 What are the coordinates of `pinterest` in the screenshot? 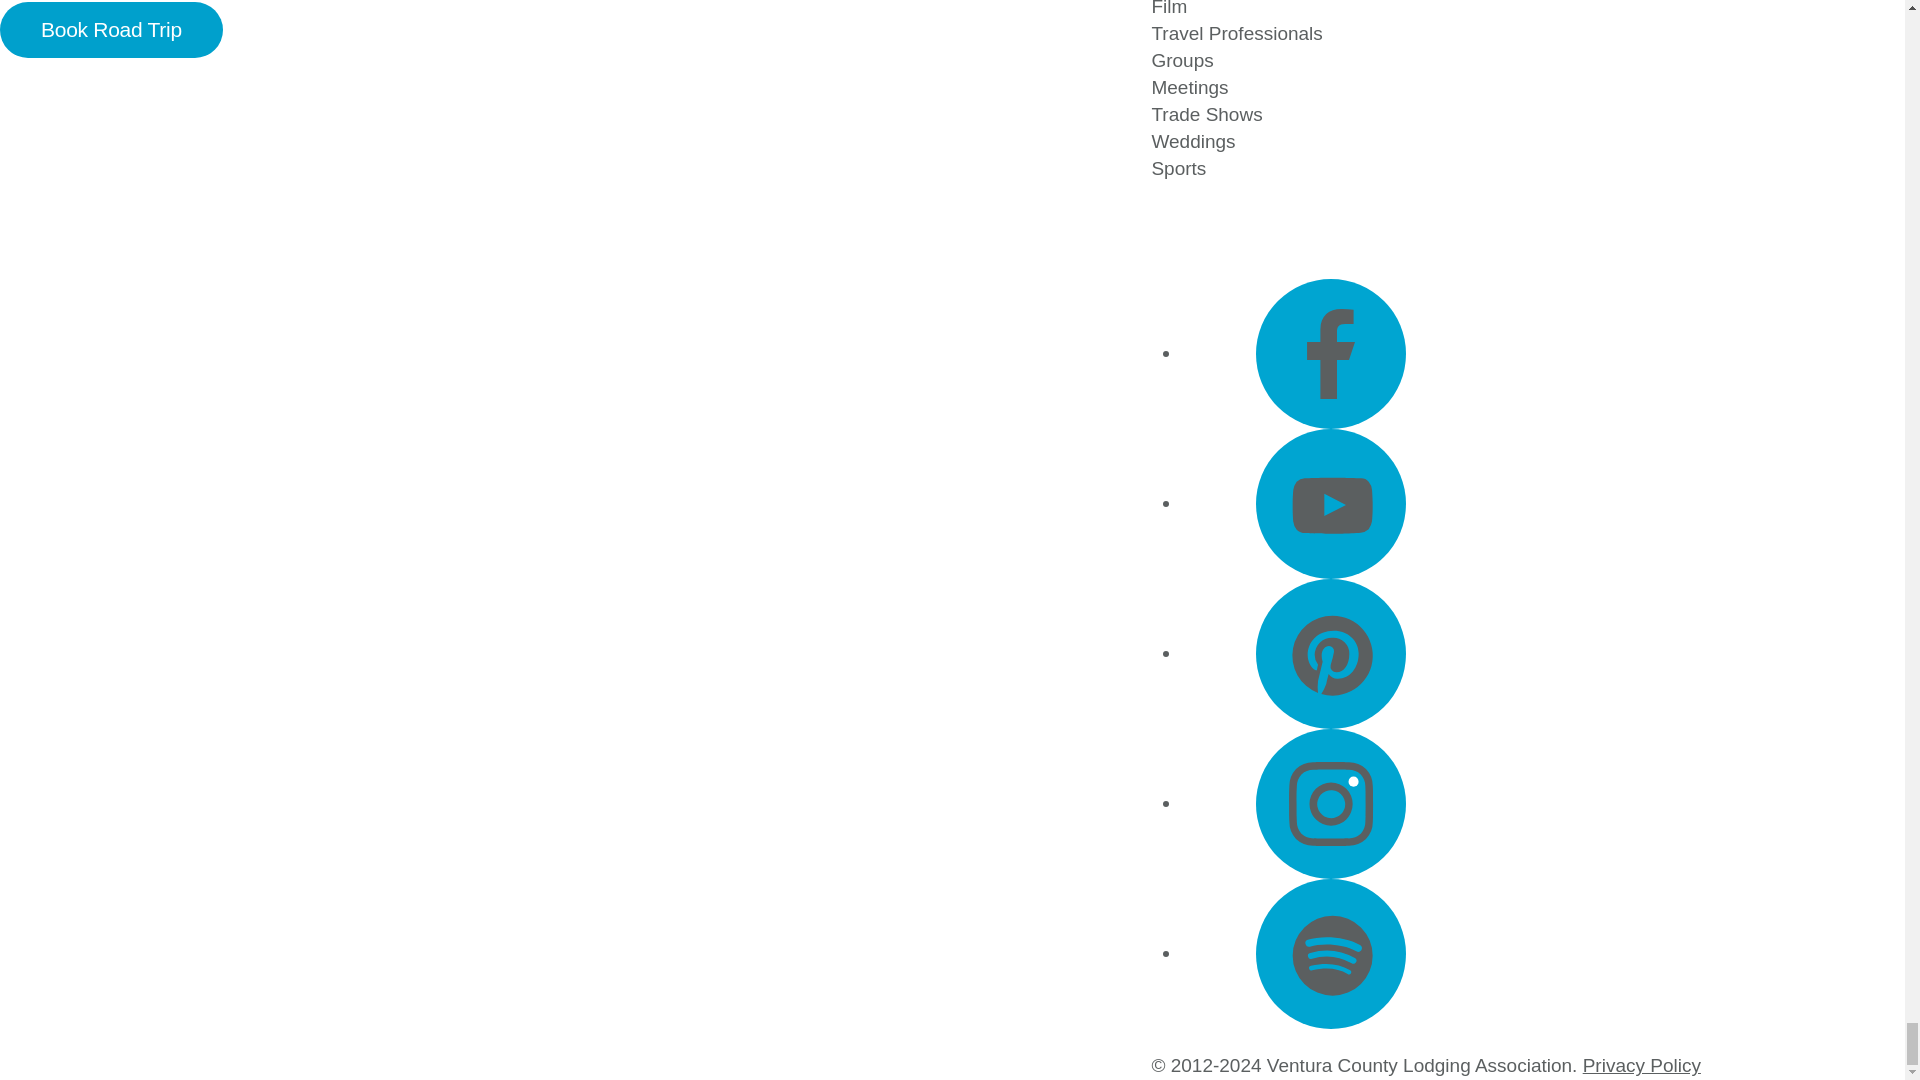 It's located at (1330, 654).